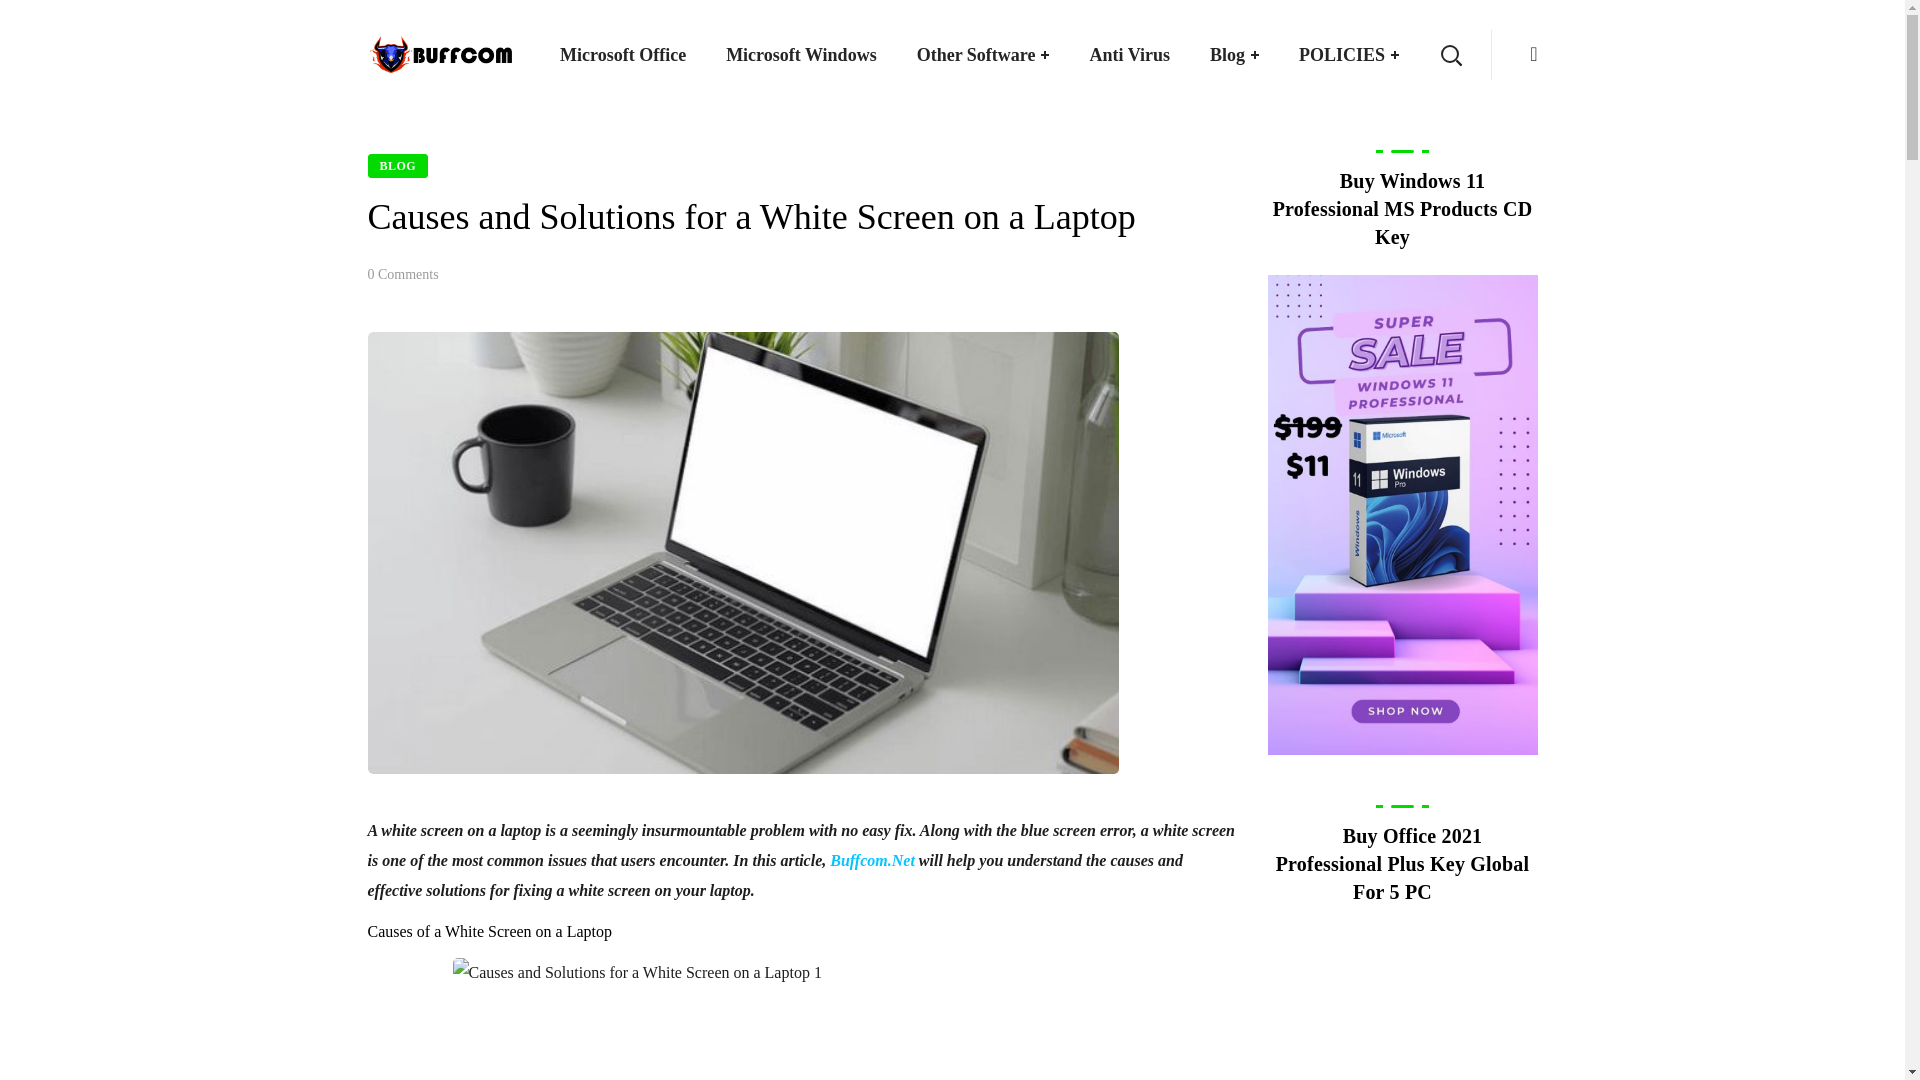 The height and width of the screenshot is (1080, 1920). Describe the element at coordinates (801, 55) in the screenshot. I see `Microsoft Windows` at that location.